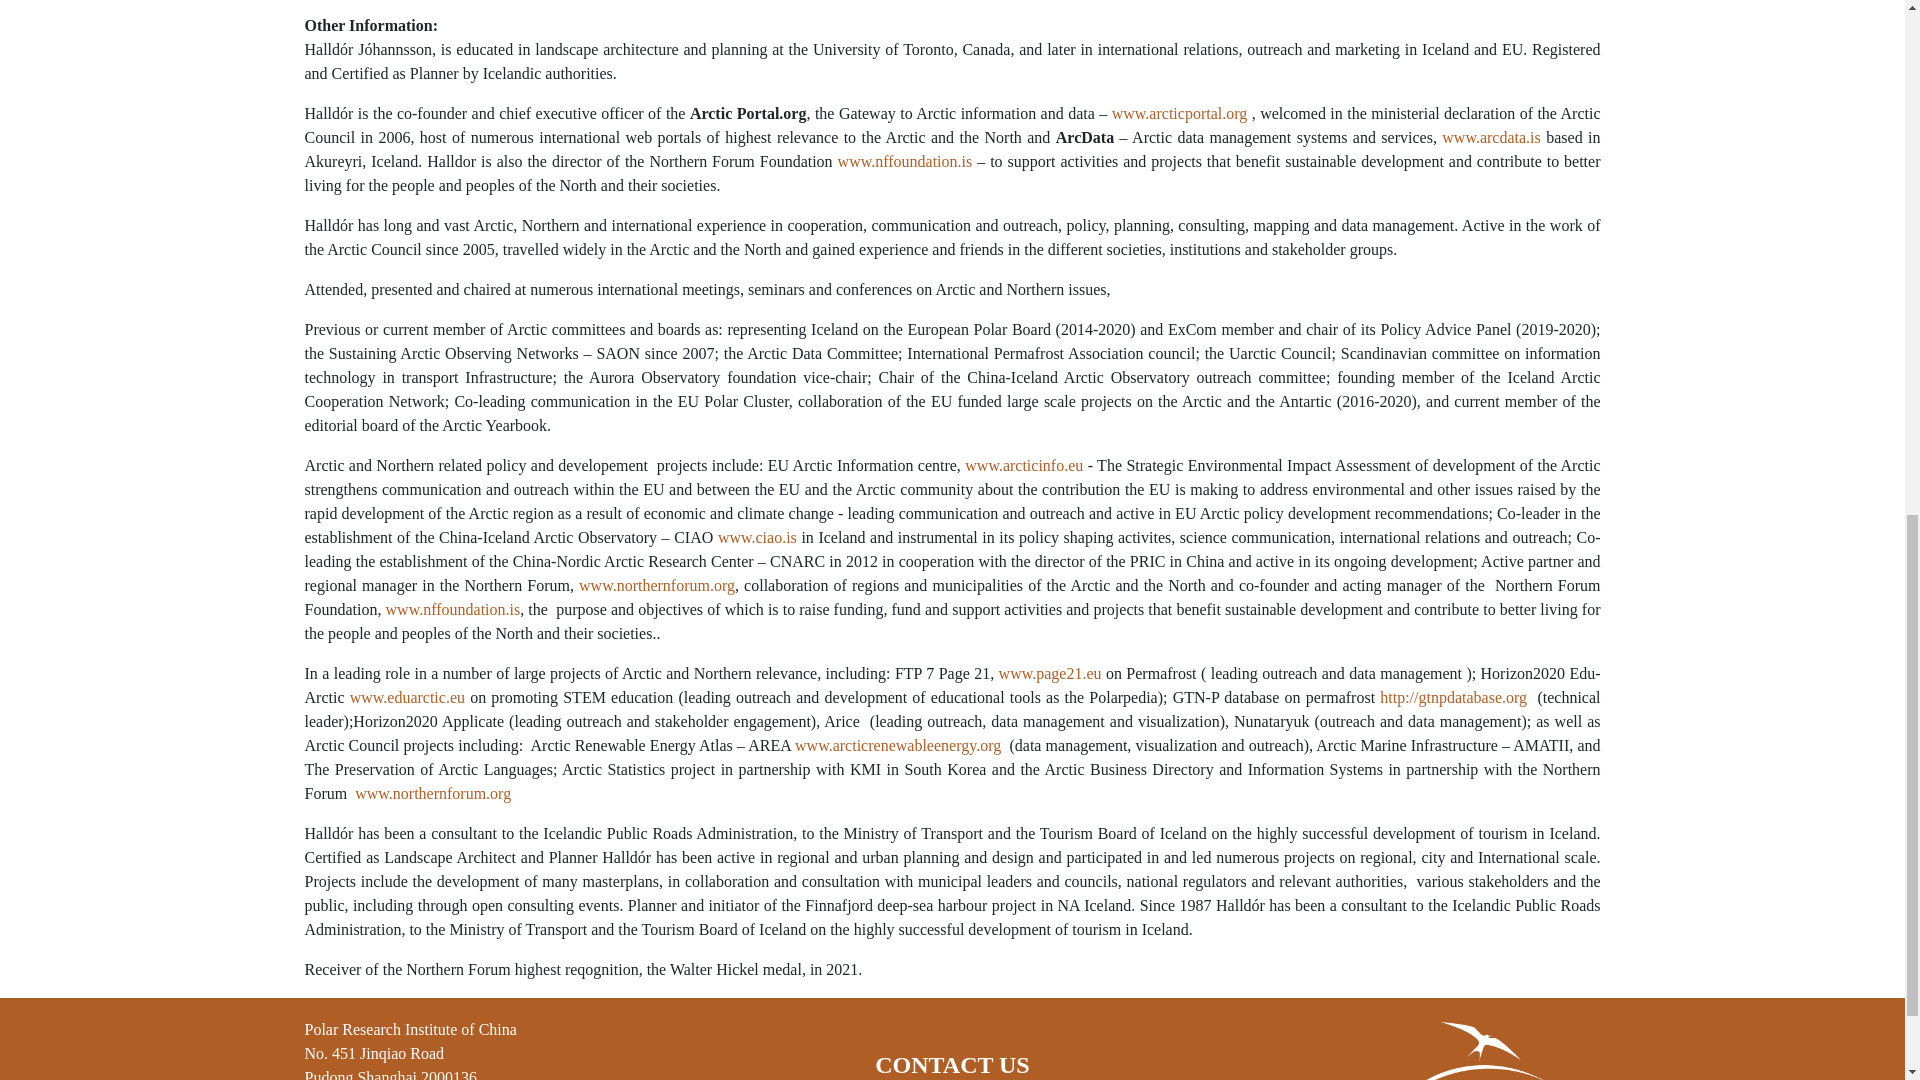  Describe the element at coordinates (406, 698) in the screenshot. I see `www.eduarctic.eu` at that location.